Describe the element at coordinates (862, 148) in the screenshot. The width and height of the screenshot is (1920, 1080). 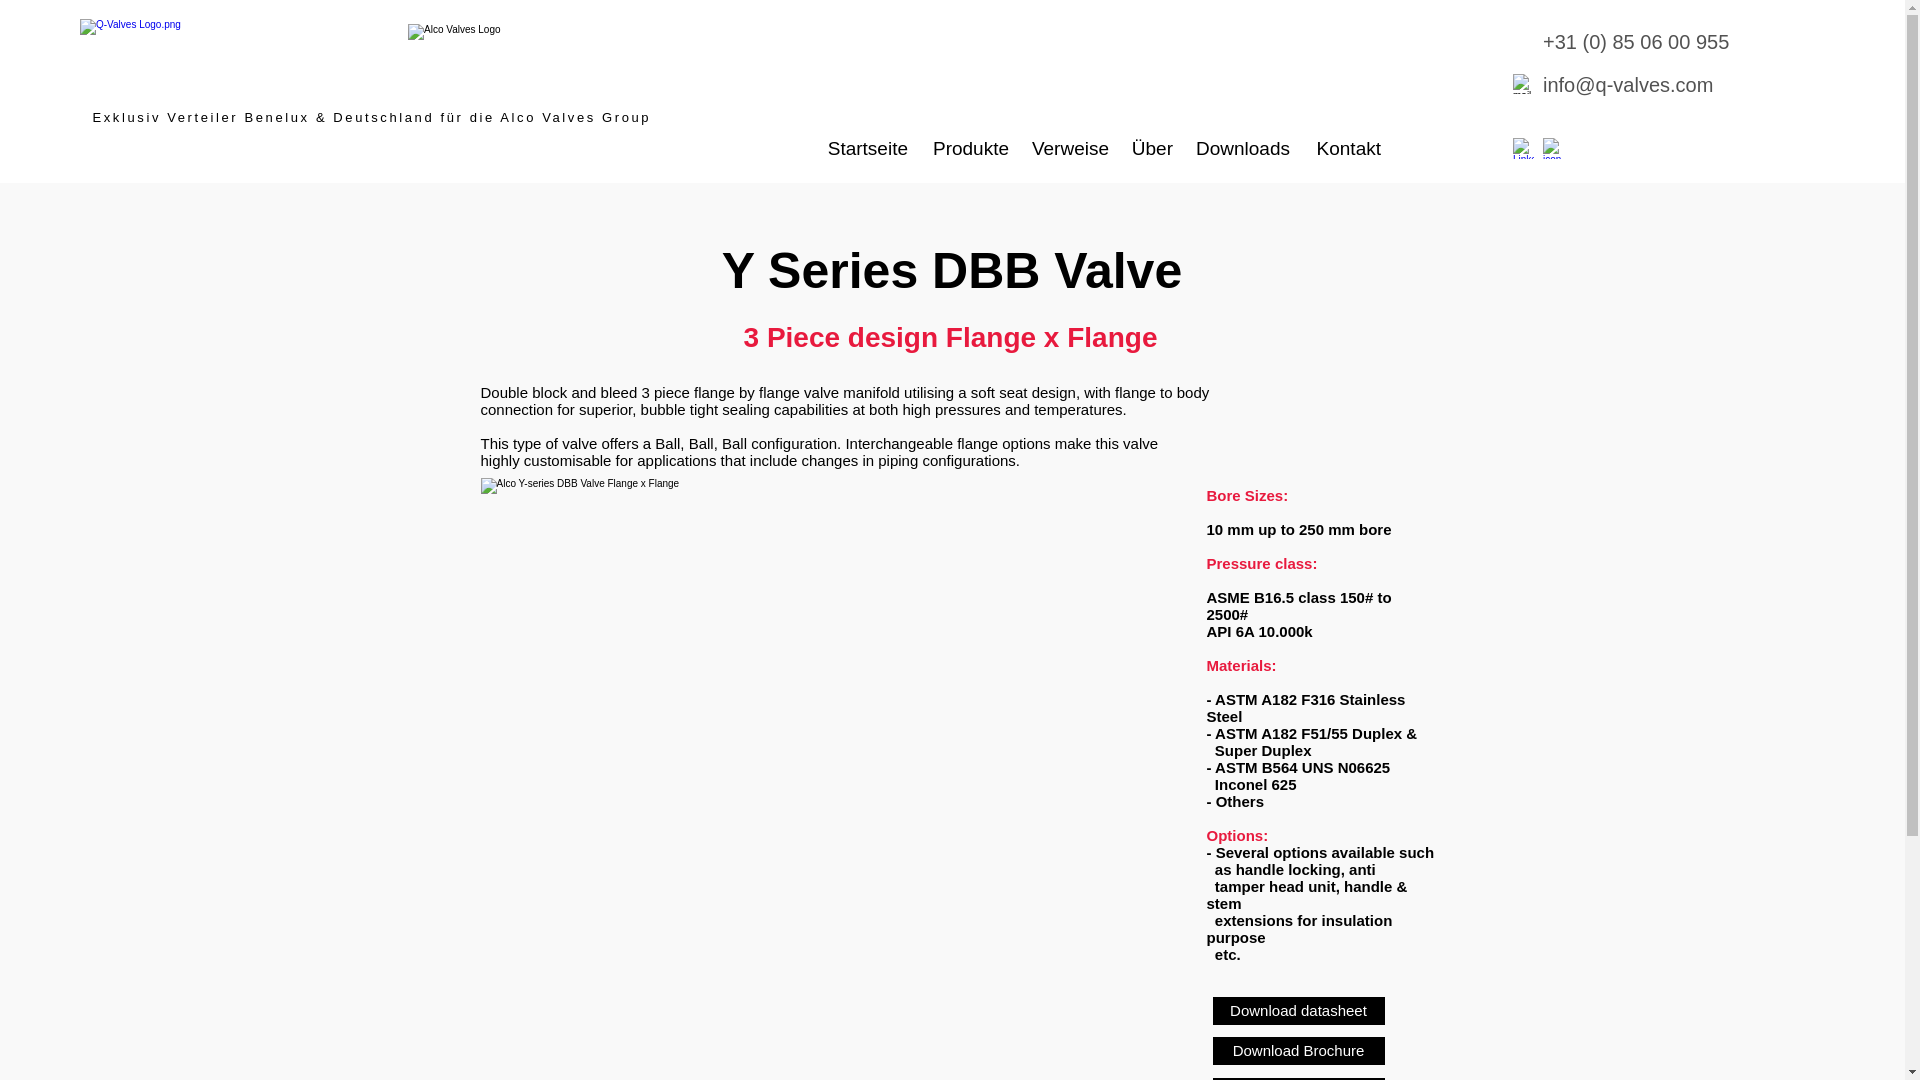
I see `Startseite` at that location.